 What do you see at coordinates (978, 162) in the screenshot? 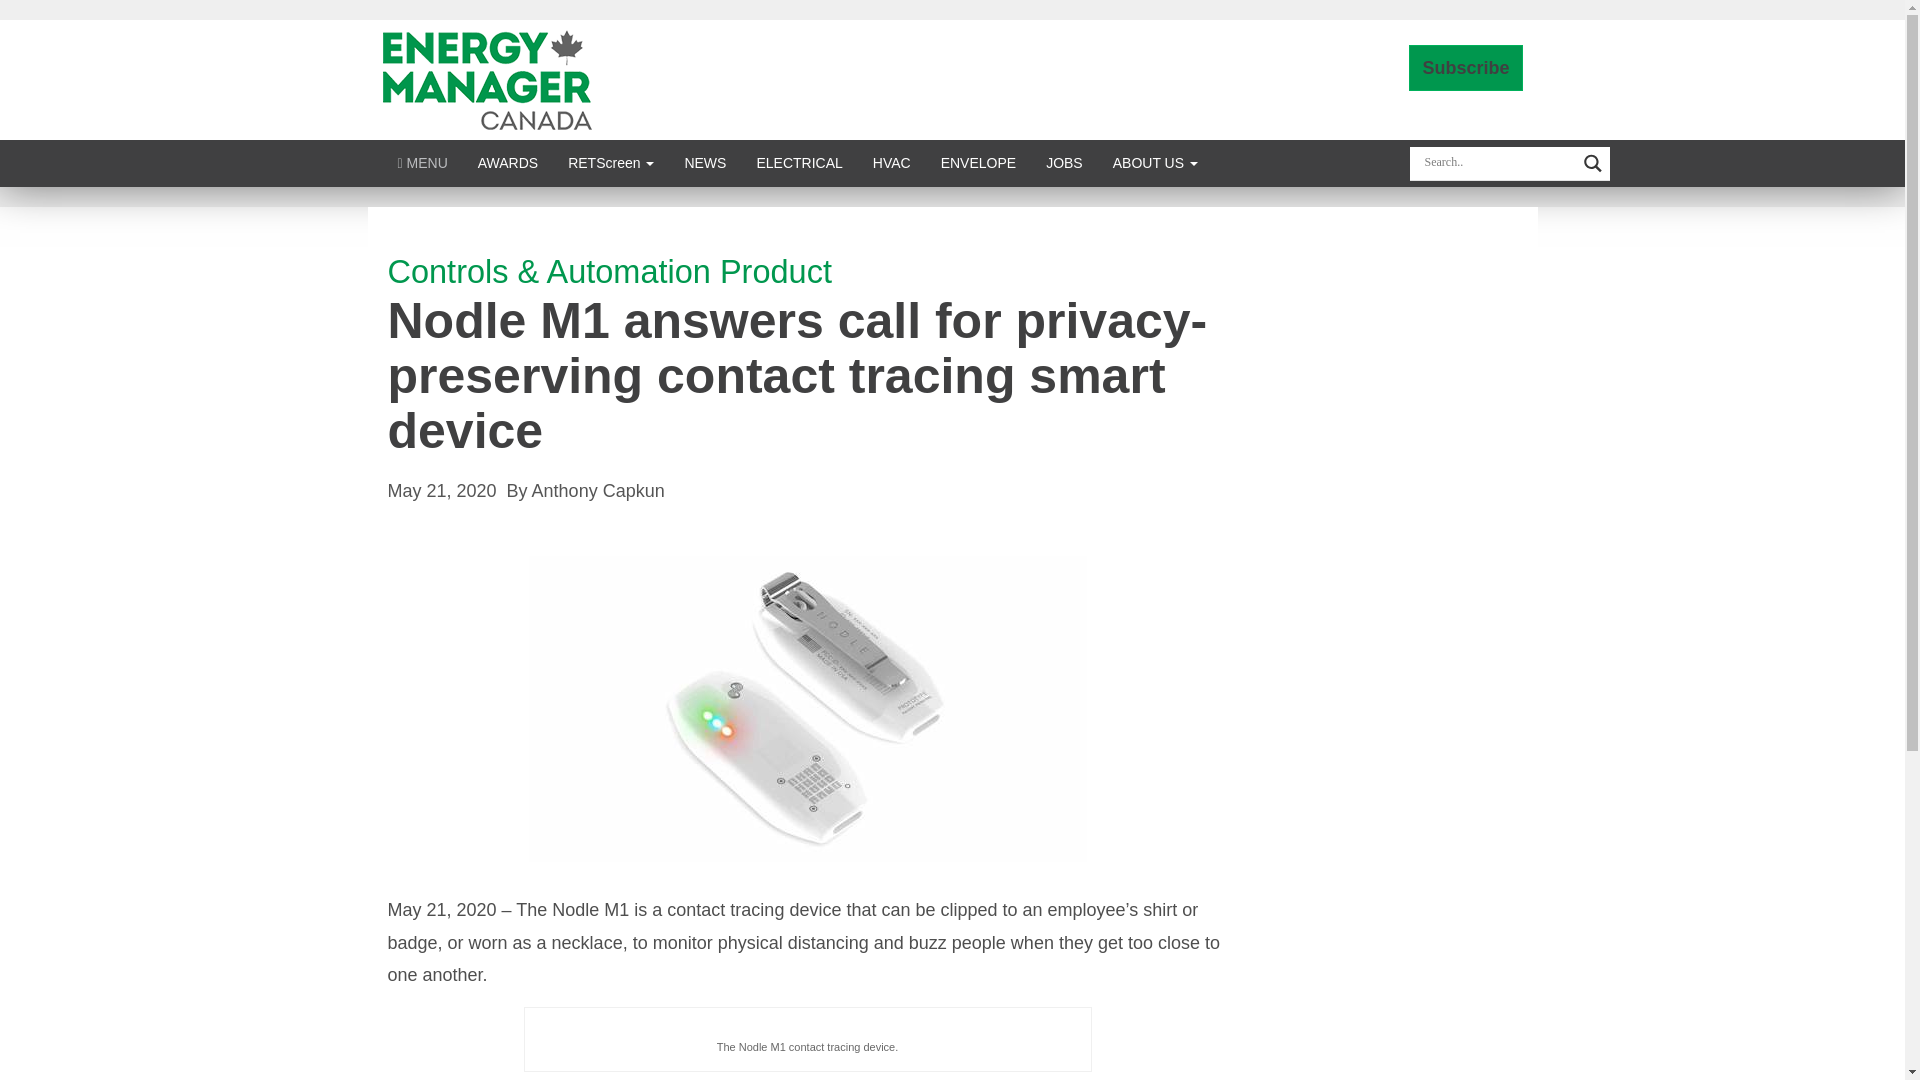
I see `ENVELOPE` at bounding box center [978, 162].